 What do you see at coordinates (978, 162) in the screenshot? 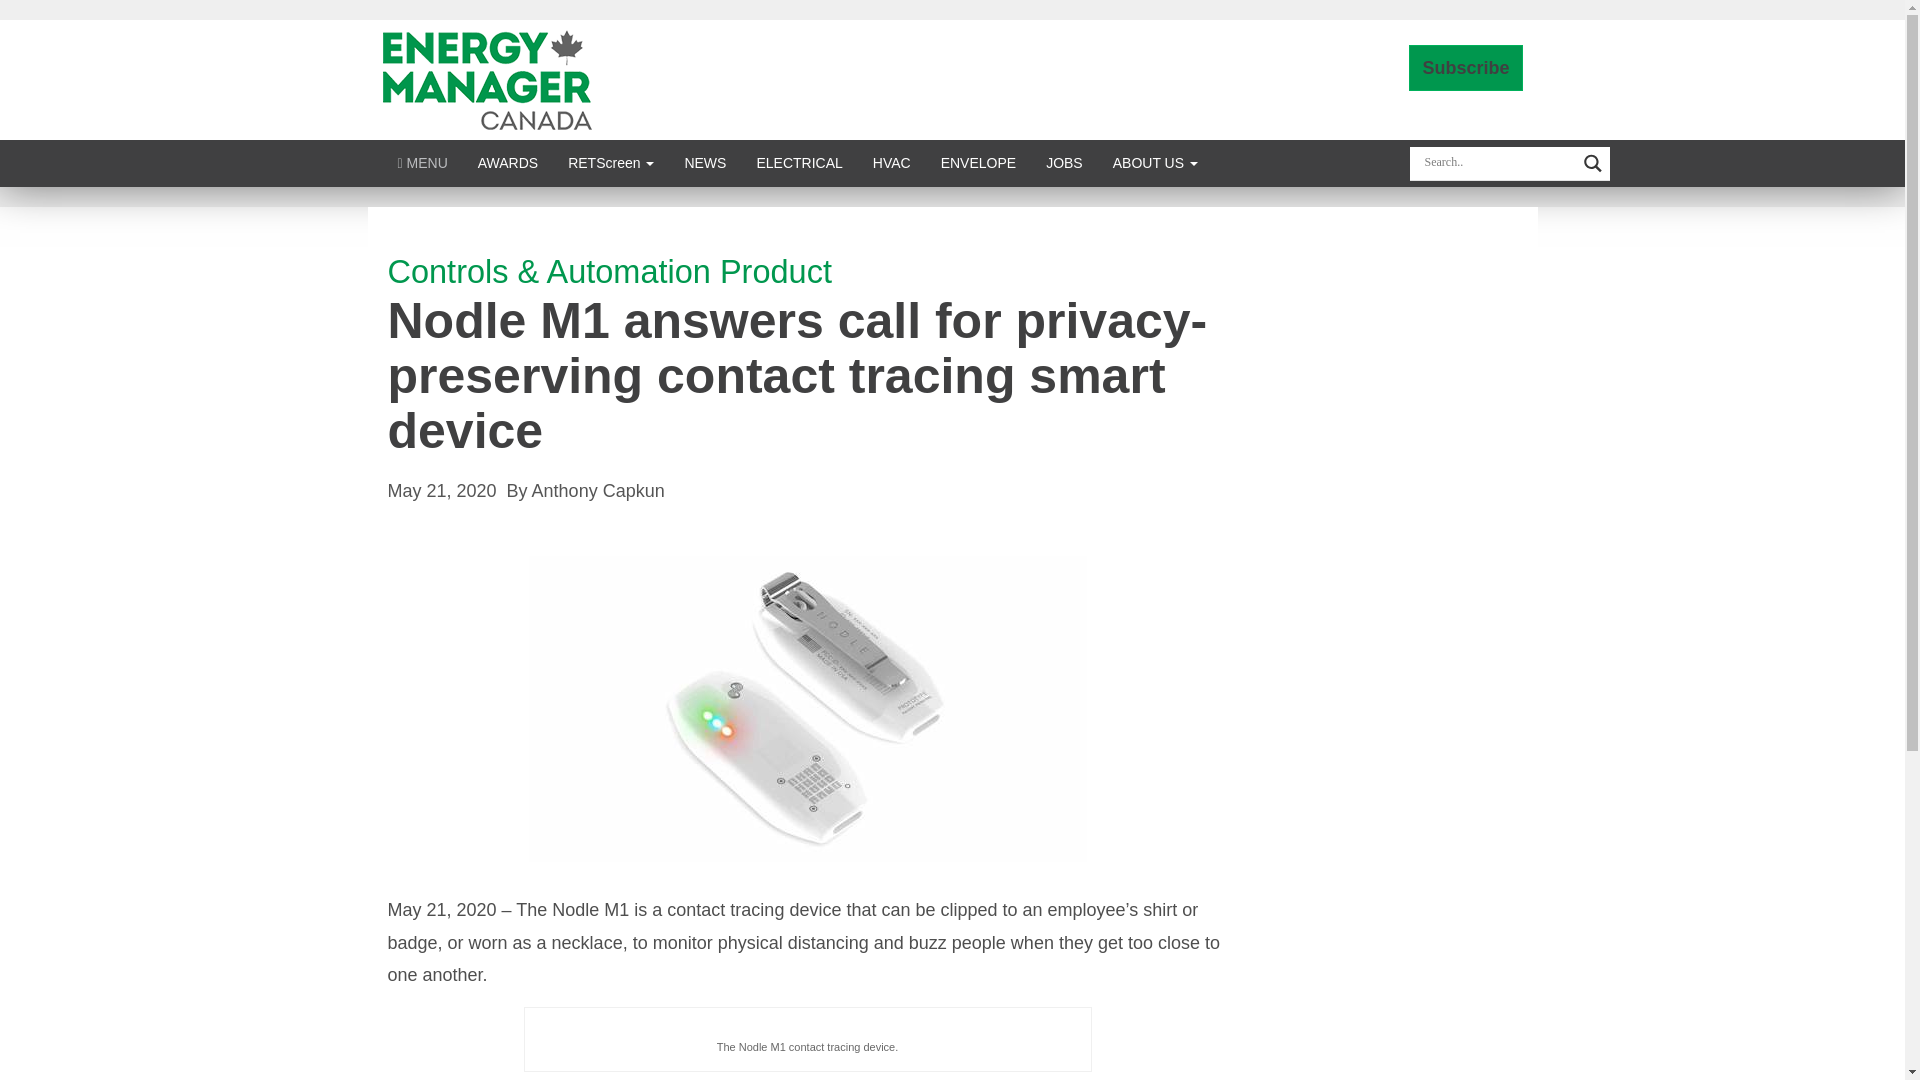
I see `ENVELOPE` at bounding box center [978, 162].